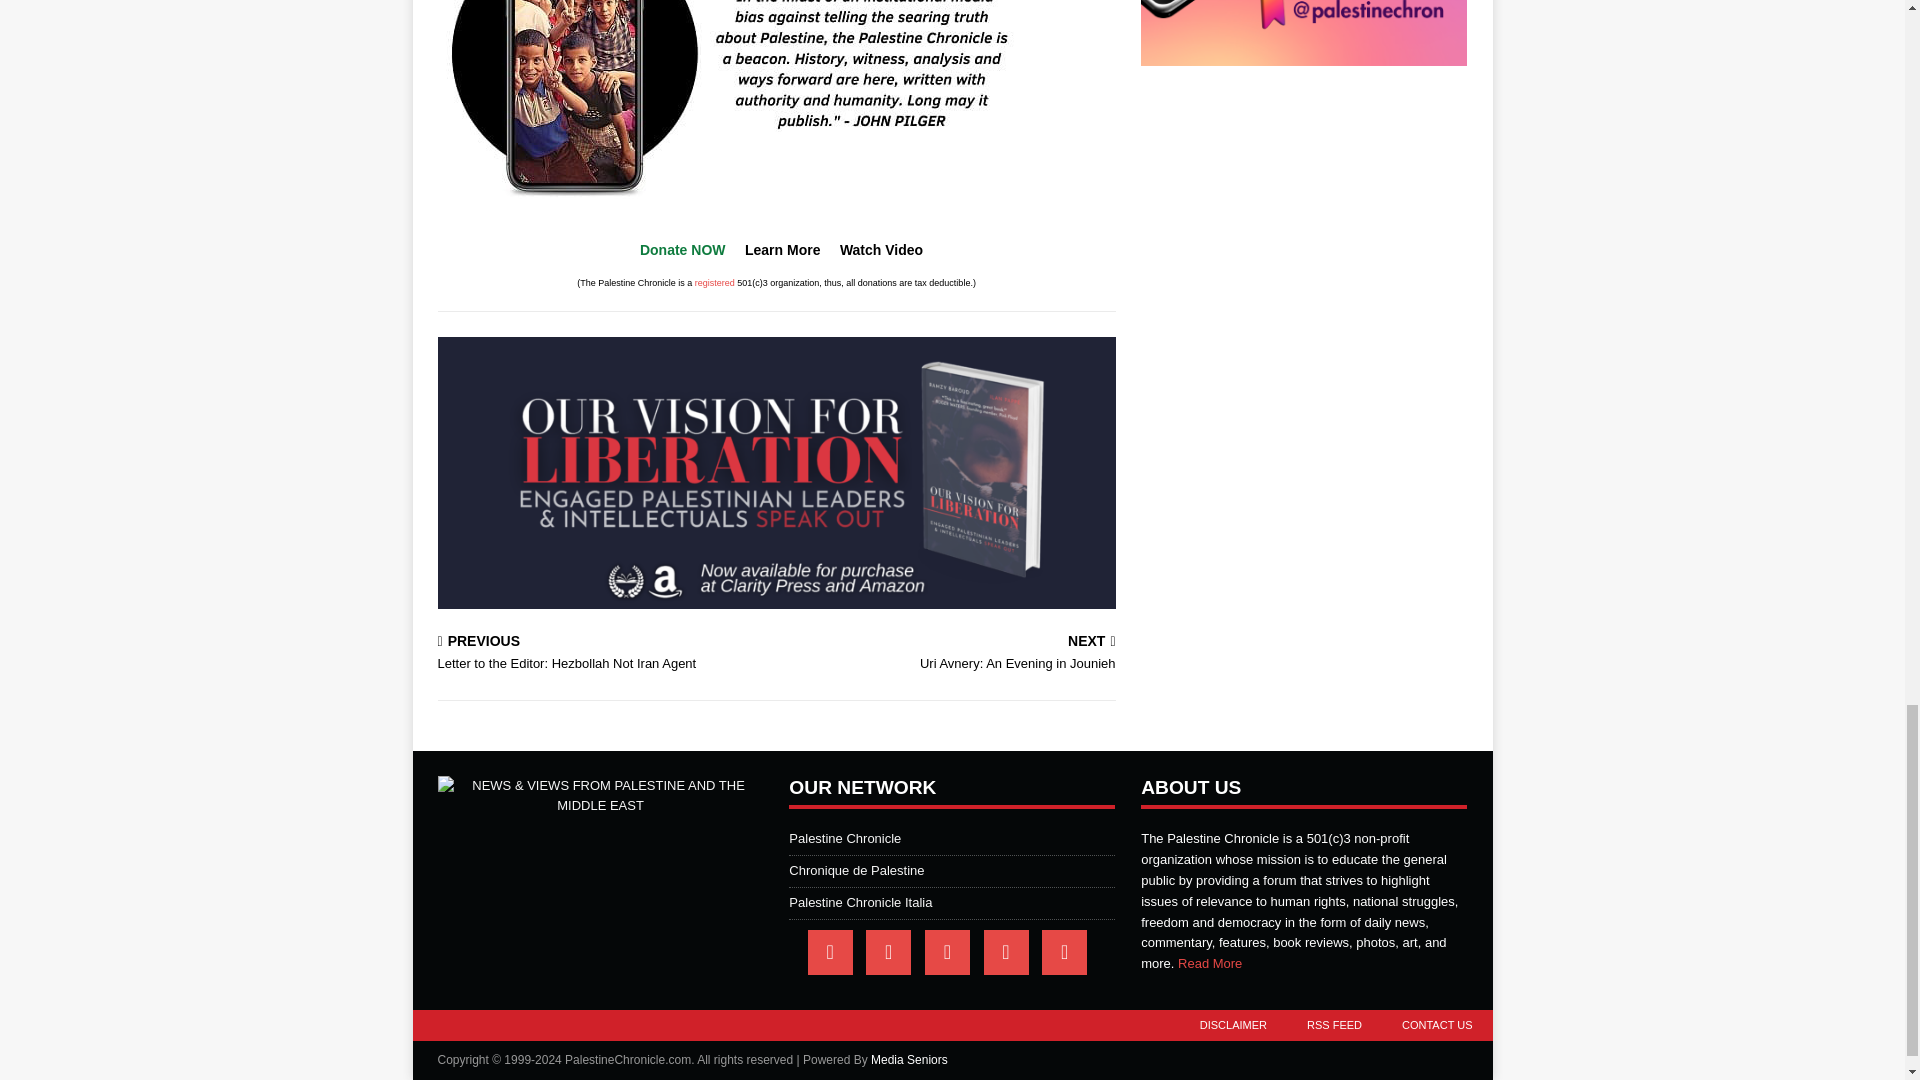 This screenshot has width=1920, height=1080. What do you see at coordinates (950, 654) in the screenshot?
I see `Learn More` at bounding box center [950, 654].